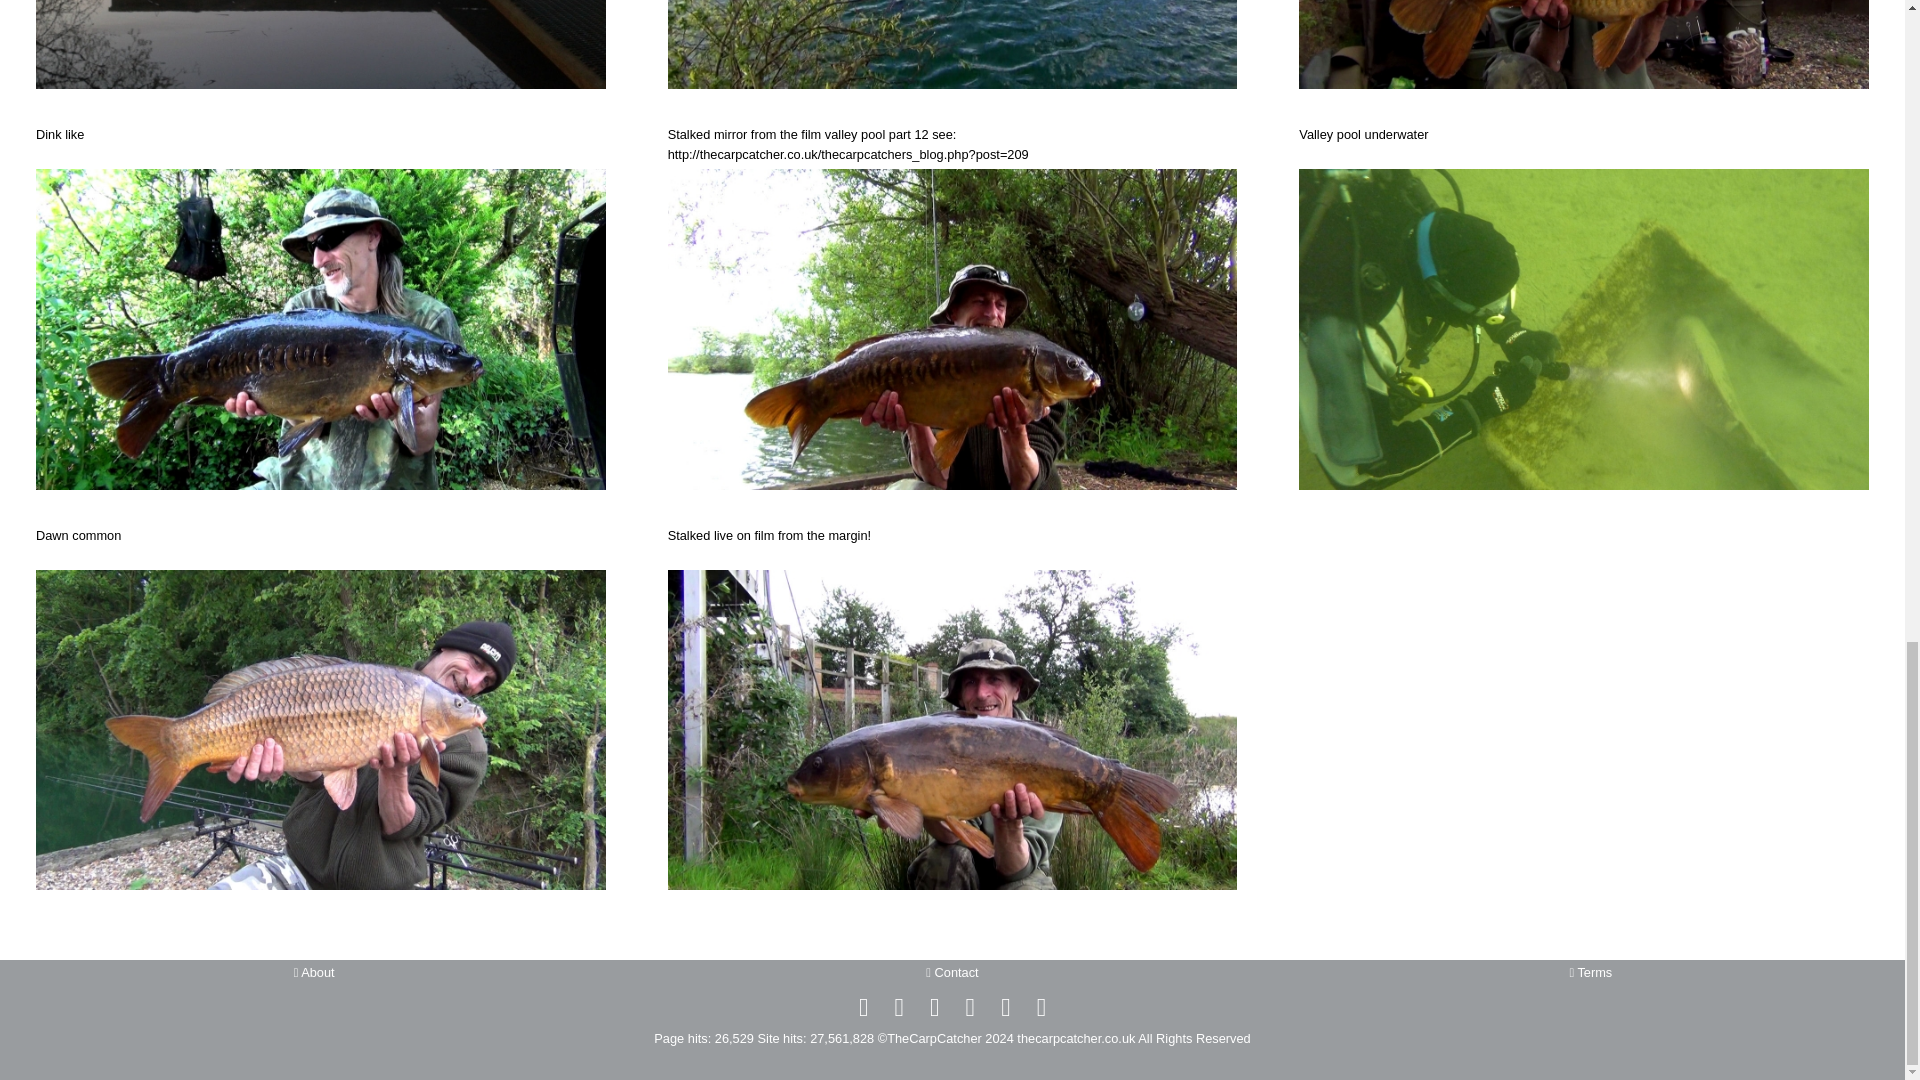  I want to click on About, so click(314, 972).